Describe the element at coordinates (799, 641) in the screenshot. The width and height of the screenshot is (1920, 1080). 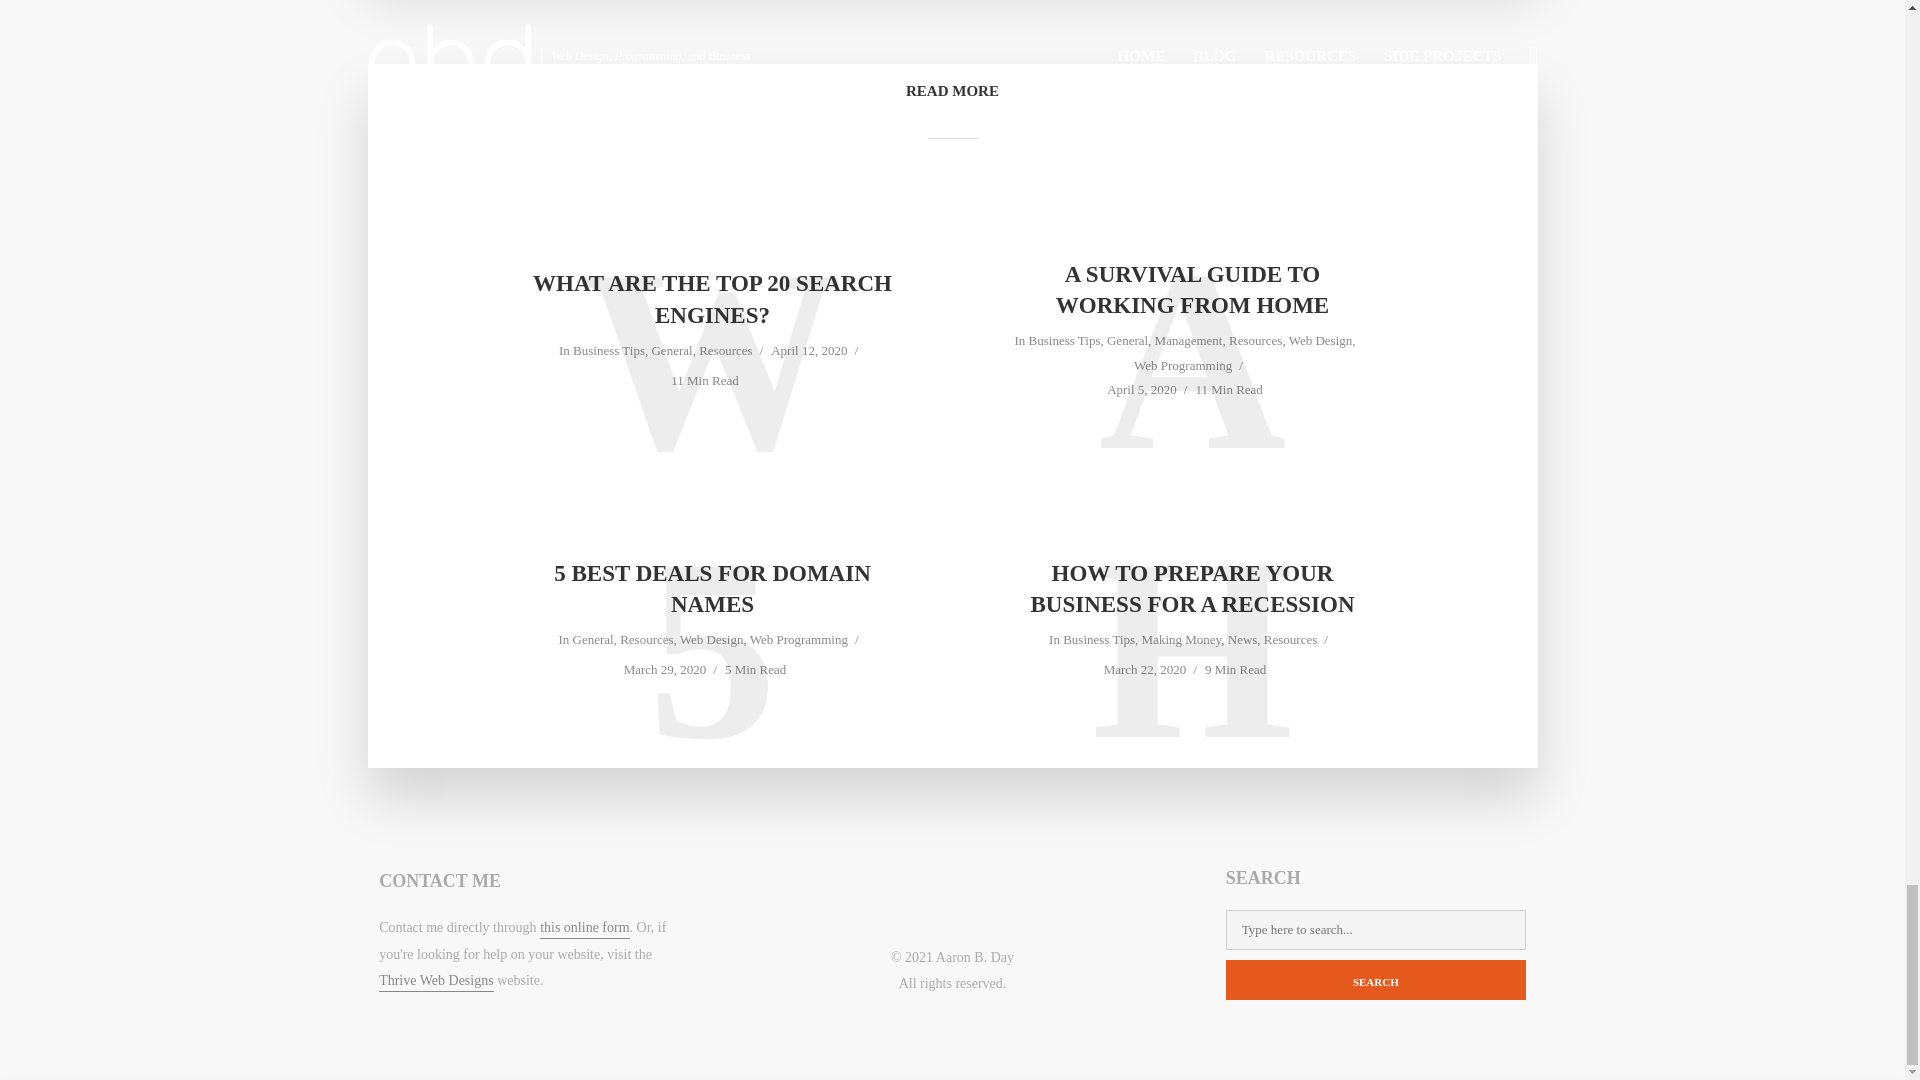
I see `Web Programming` at that location.